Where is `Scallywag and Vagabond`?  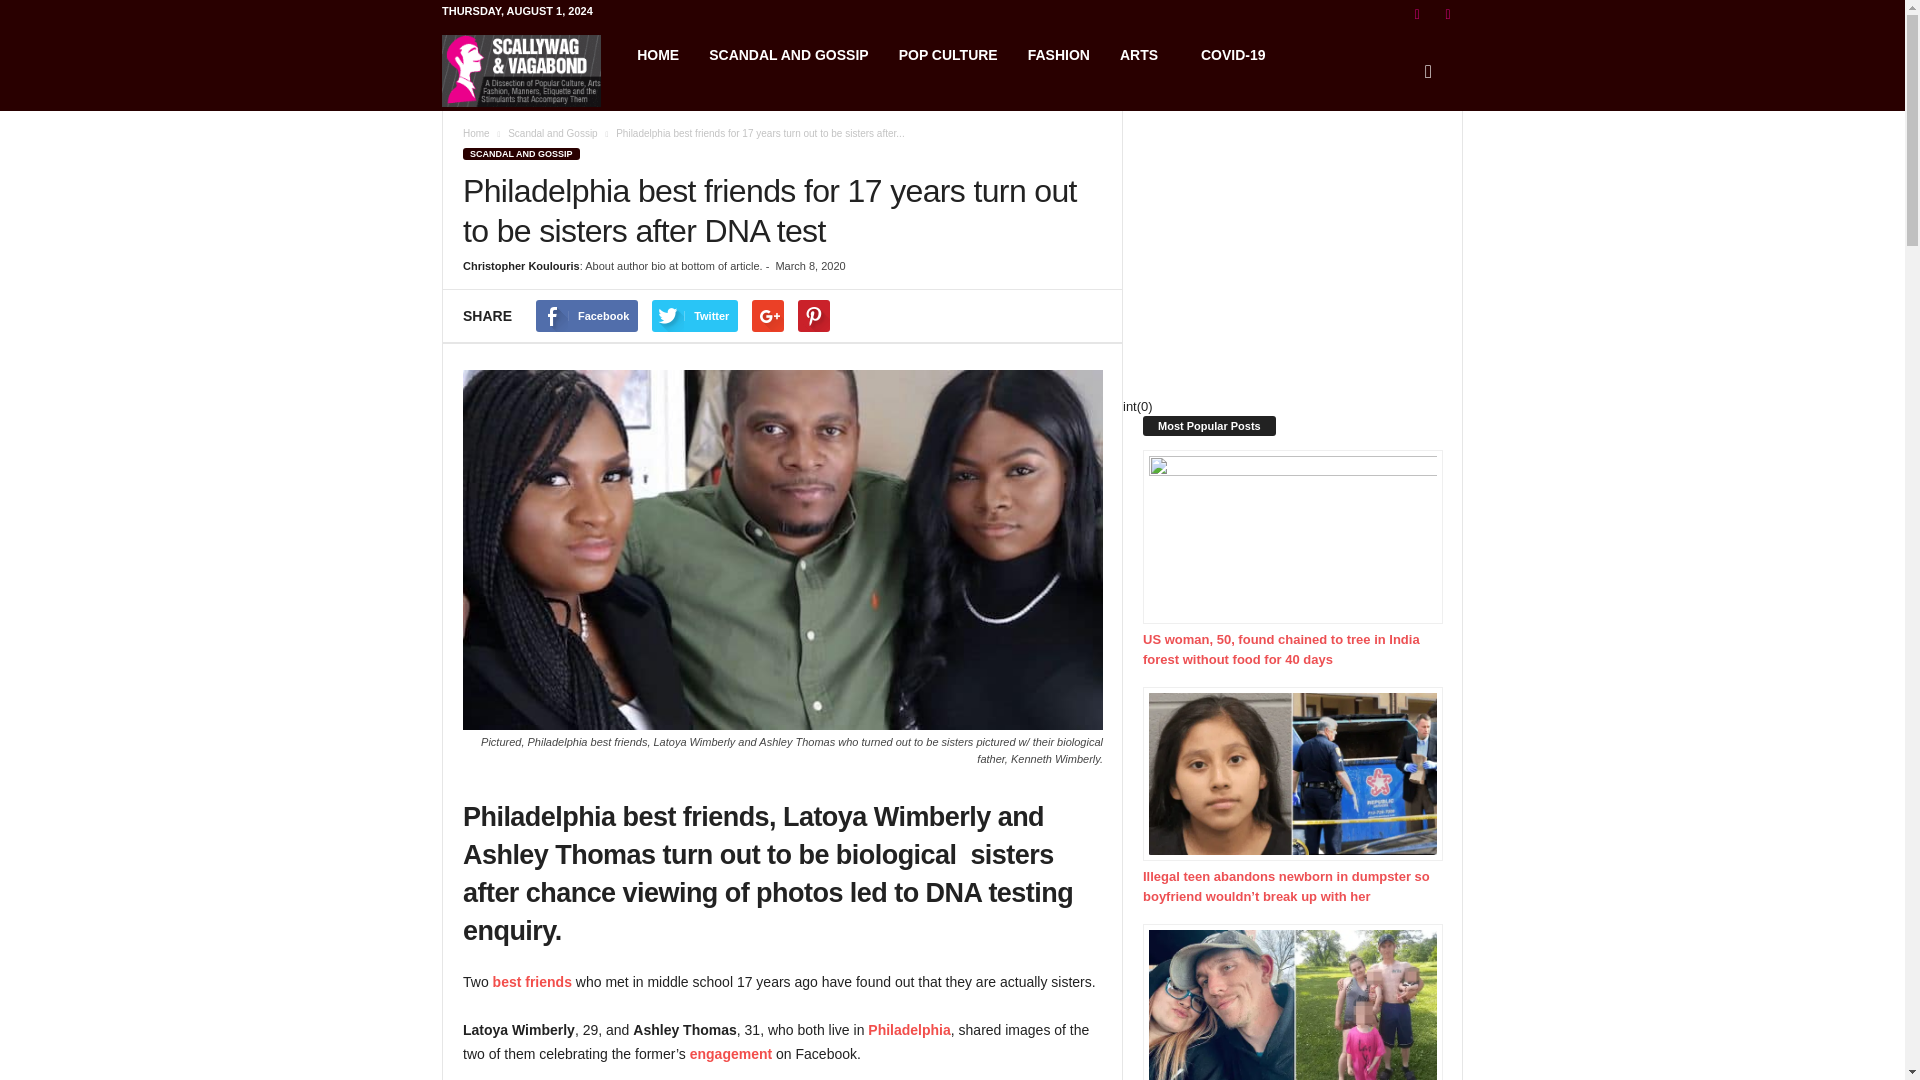
Scallywag and Vagabond is located at coordinates (532, 70).